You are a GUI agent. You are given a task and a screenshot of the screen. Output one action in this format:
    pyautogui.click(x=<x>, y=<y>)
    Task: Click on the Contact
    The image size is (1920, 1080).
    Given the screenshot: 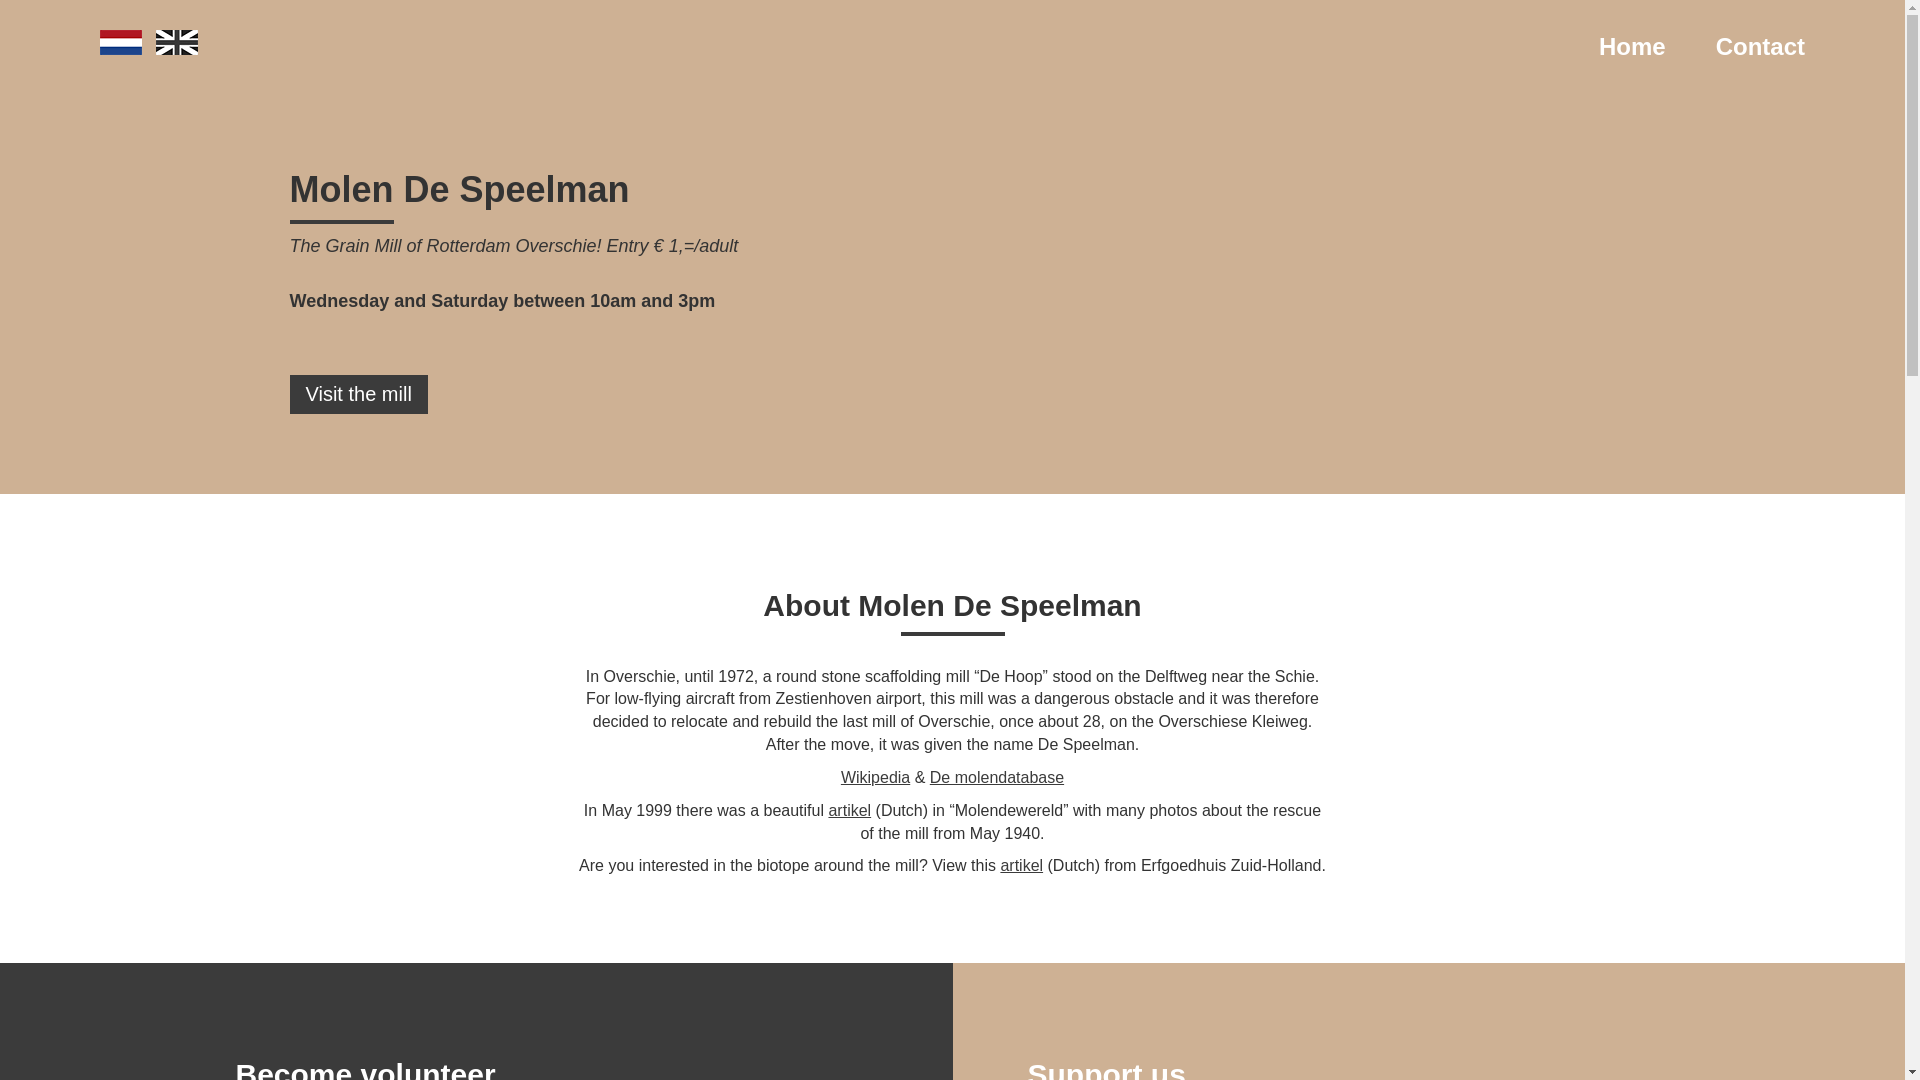 What is the action you would take?
    pyautogui.click(x=1760, y=46)
    